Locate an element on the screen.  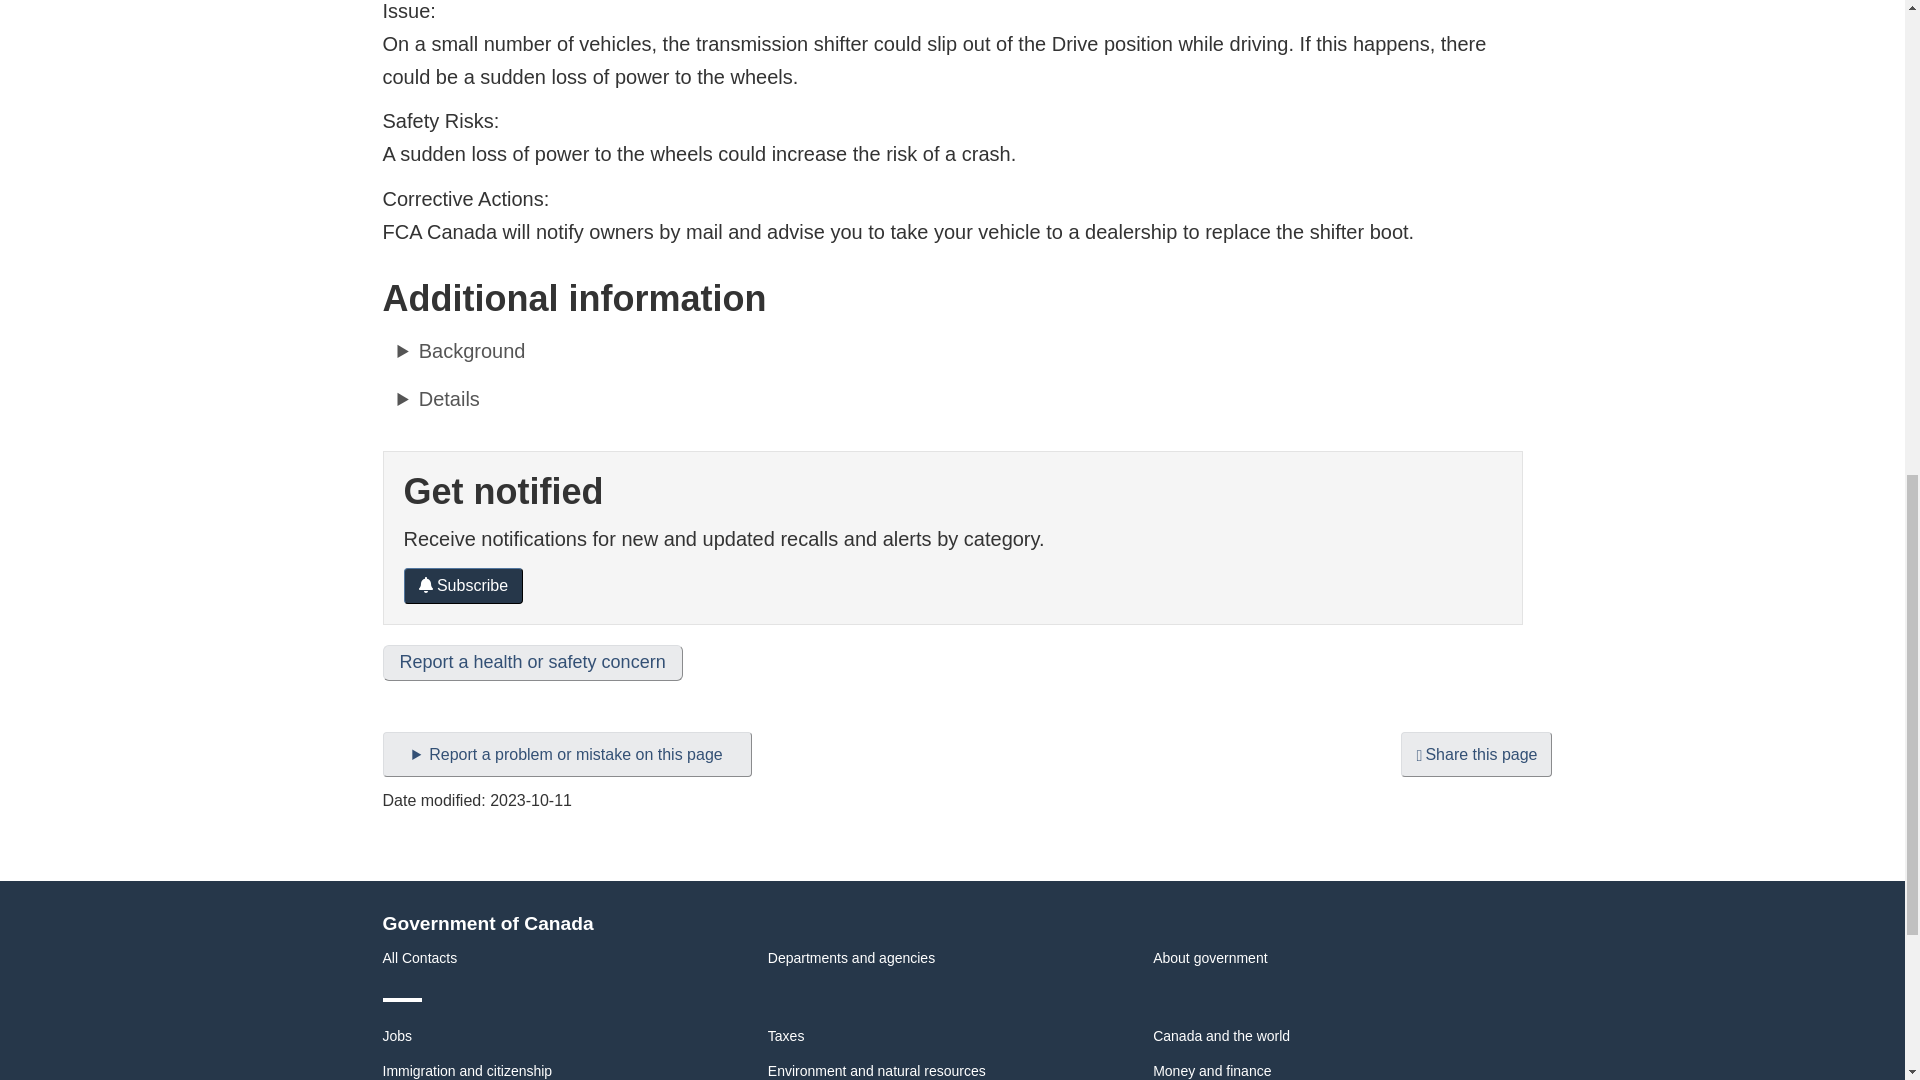
Departments and agencies is located at coordinates (852, 958).